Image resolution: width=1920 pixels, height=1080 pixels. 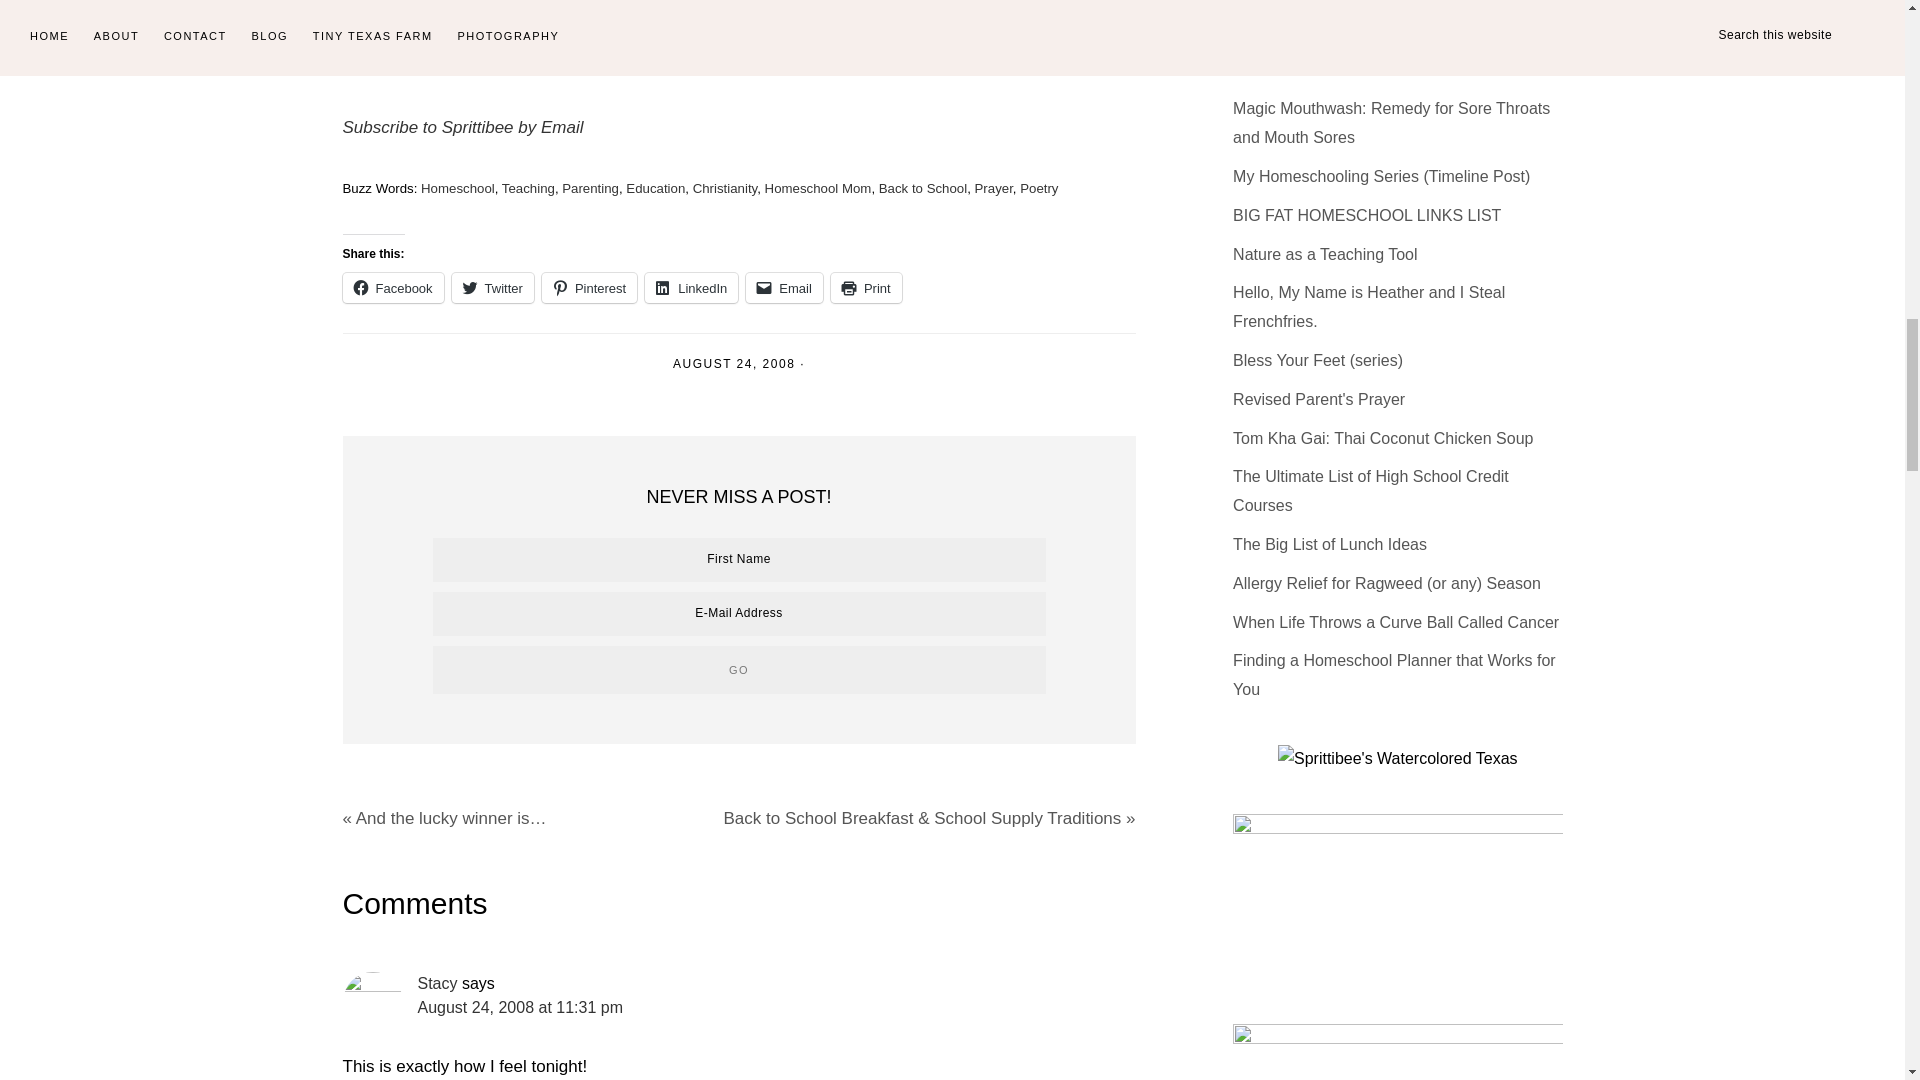 I want to click on Click to email a link to a friend, so click(x=784, y=288).